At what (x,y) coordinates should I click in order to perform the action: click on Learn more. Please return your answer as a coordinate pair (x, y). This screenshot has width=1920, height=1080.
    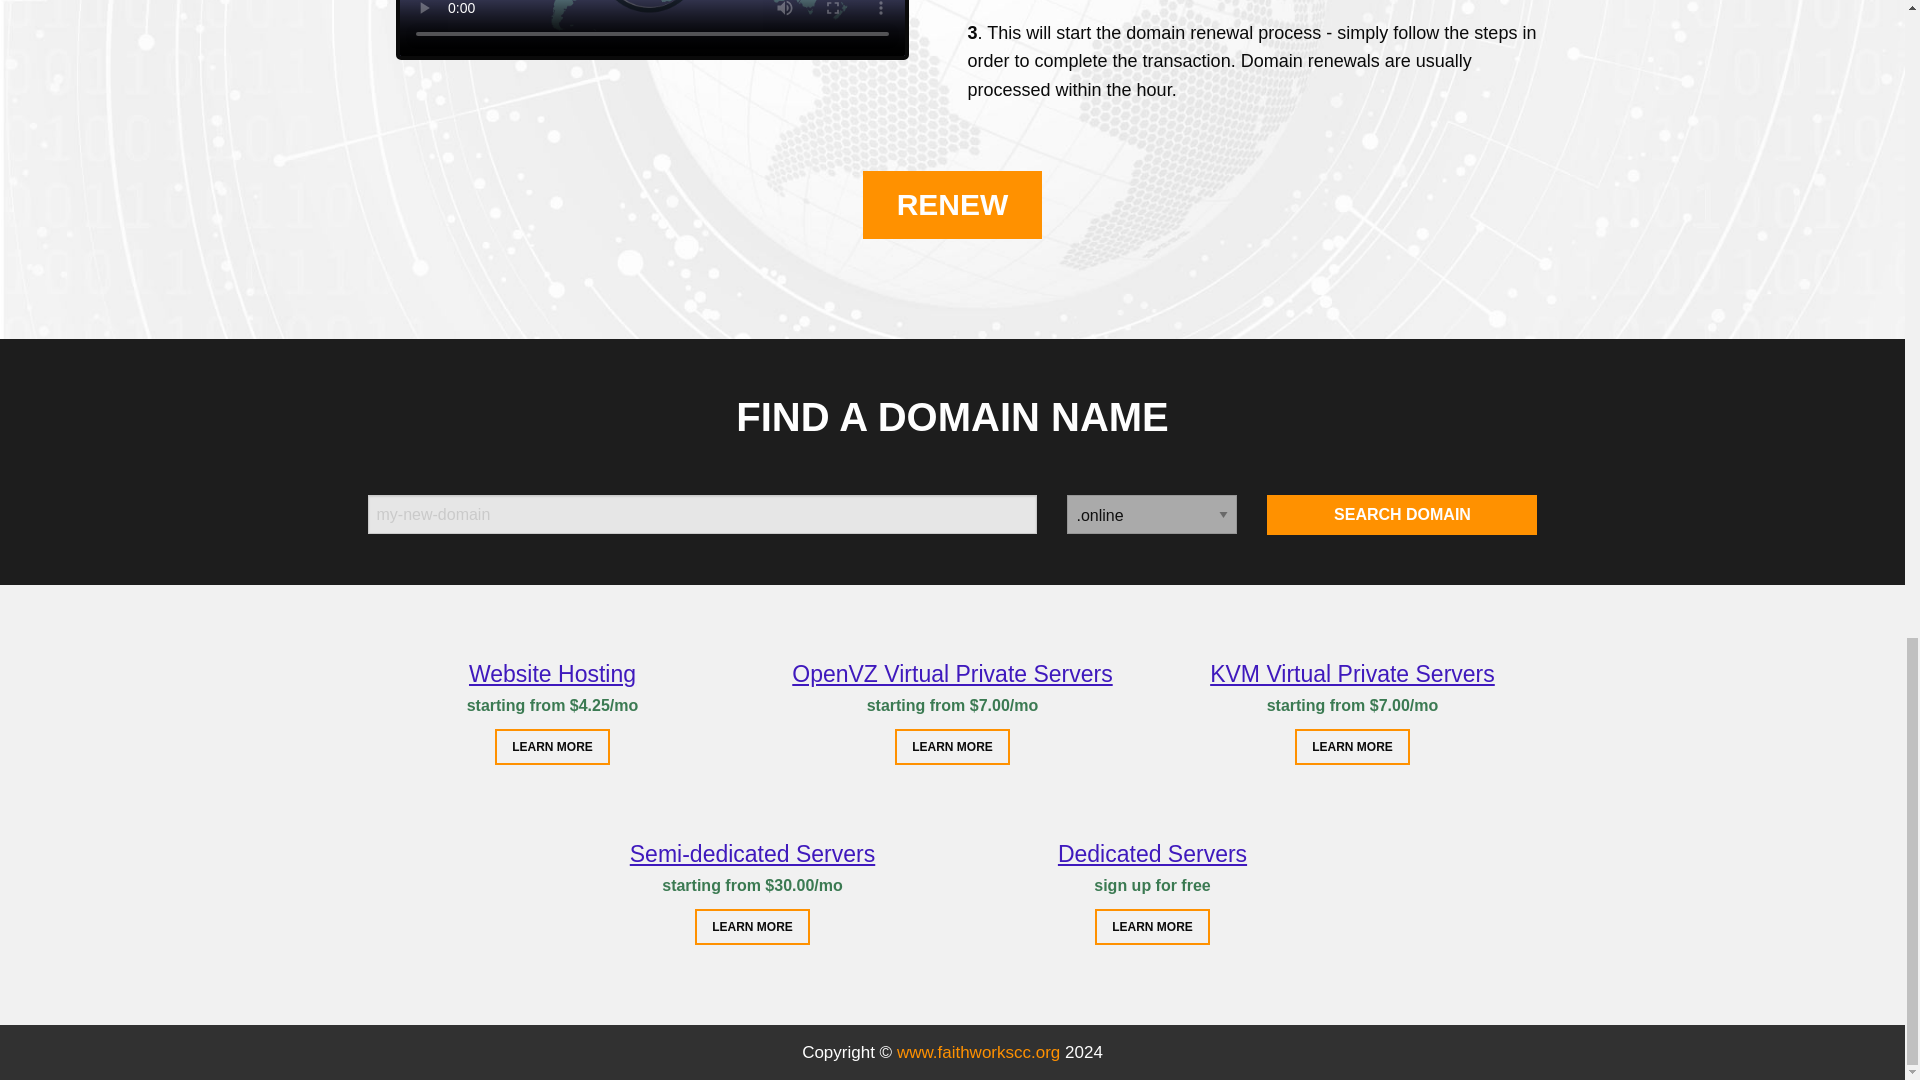
    Looking at the image, I should click on (552, 746).